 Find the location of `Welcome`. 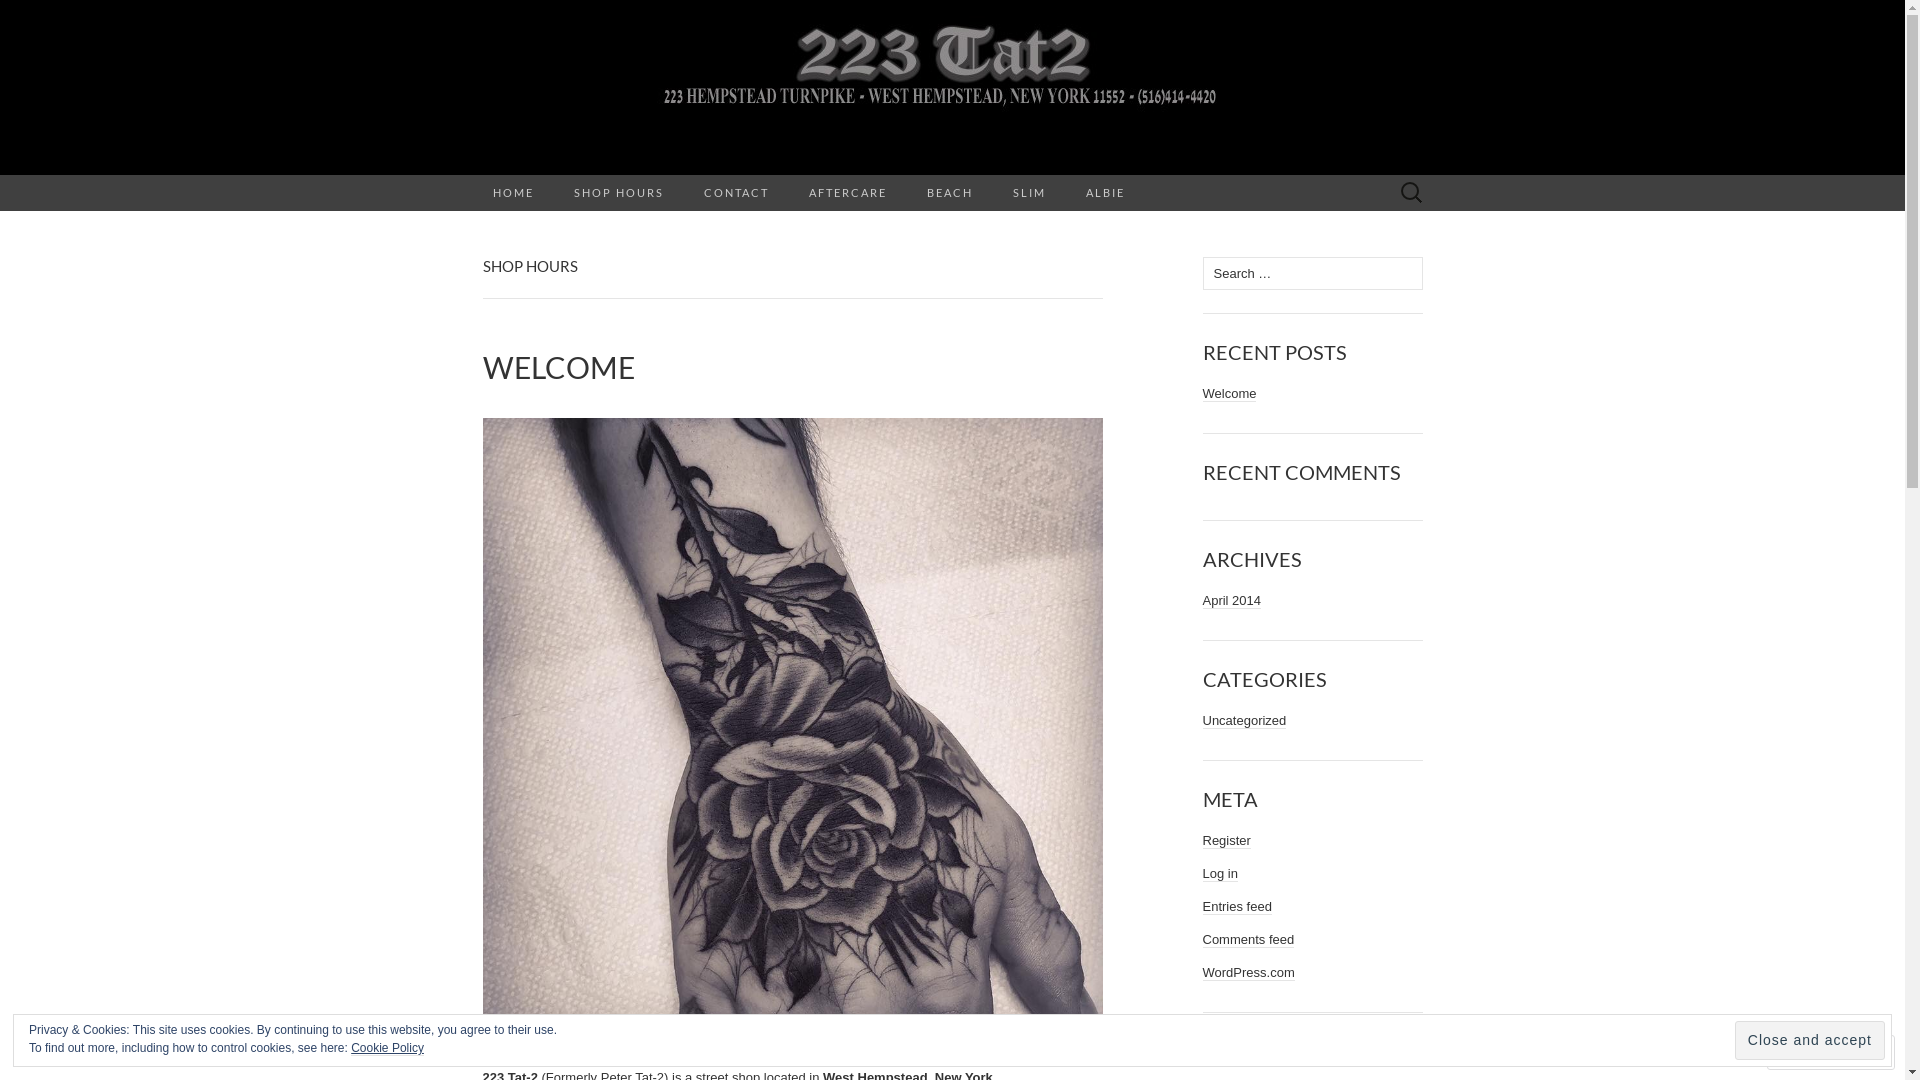

Welcome is located at coordinates (1229, 394).